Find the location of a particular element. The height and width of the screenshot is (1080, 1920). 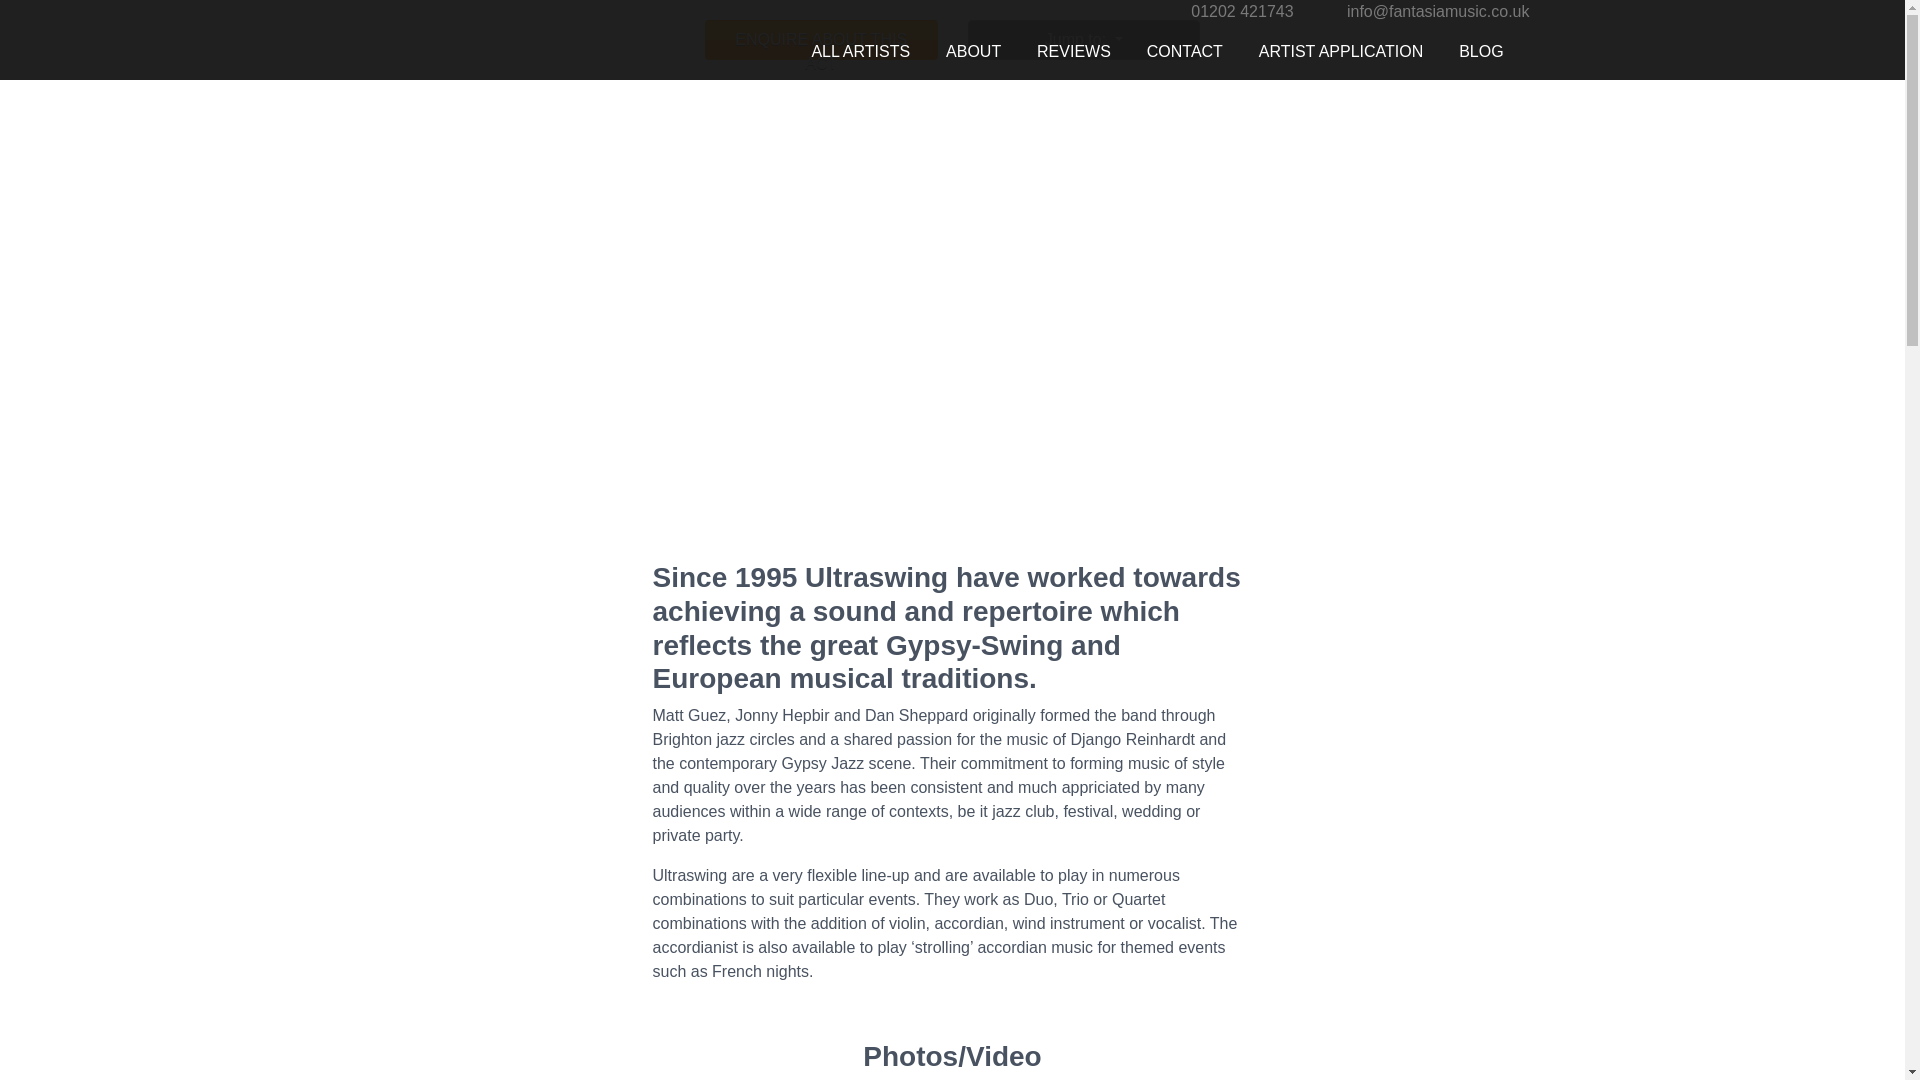

All Artists is located at coordinates (860, 52).